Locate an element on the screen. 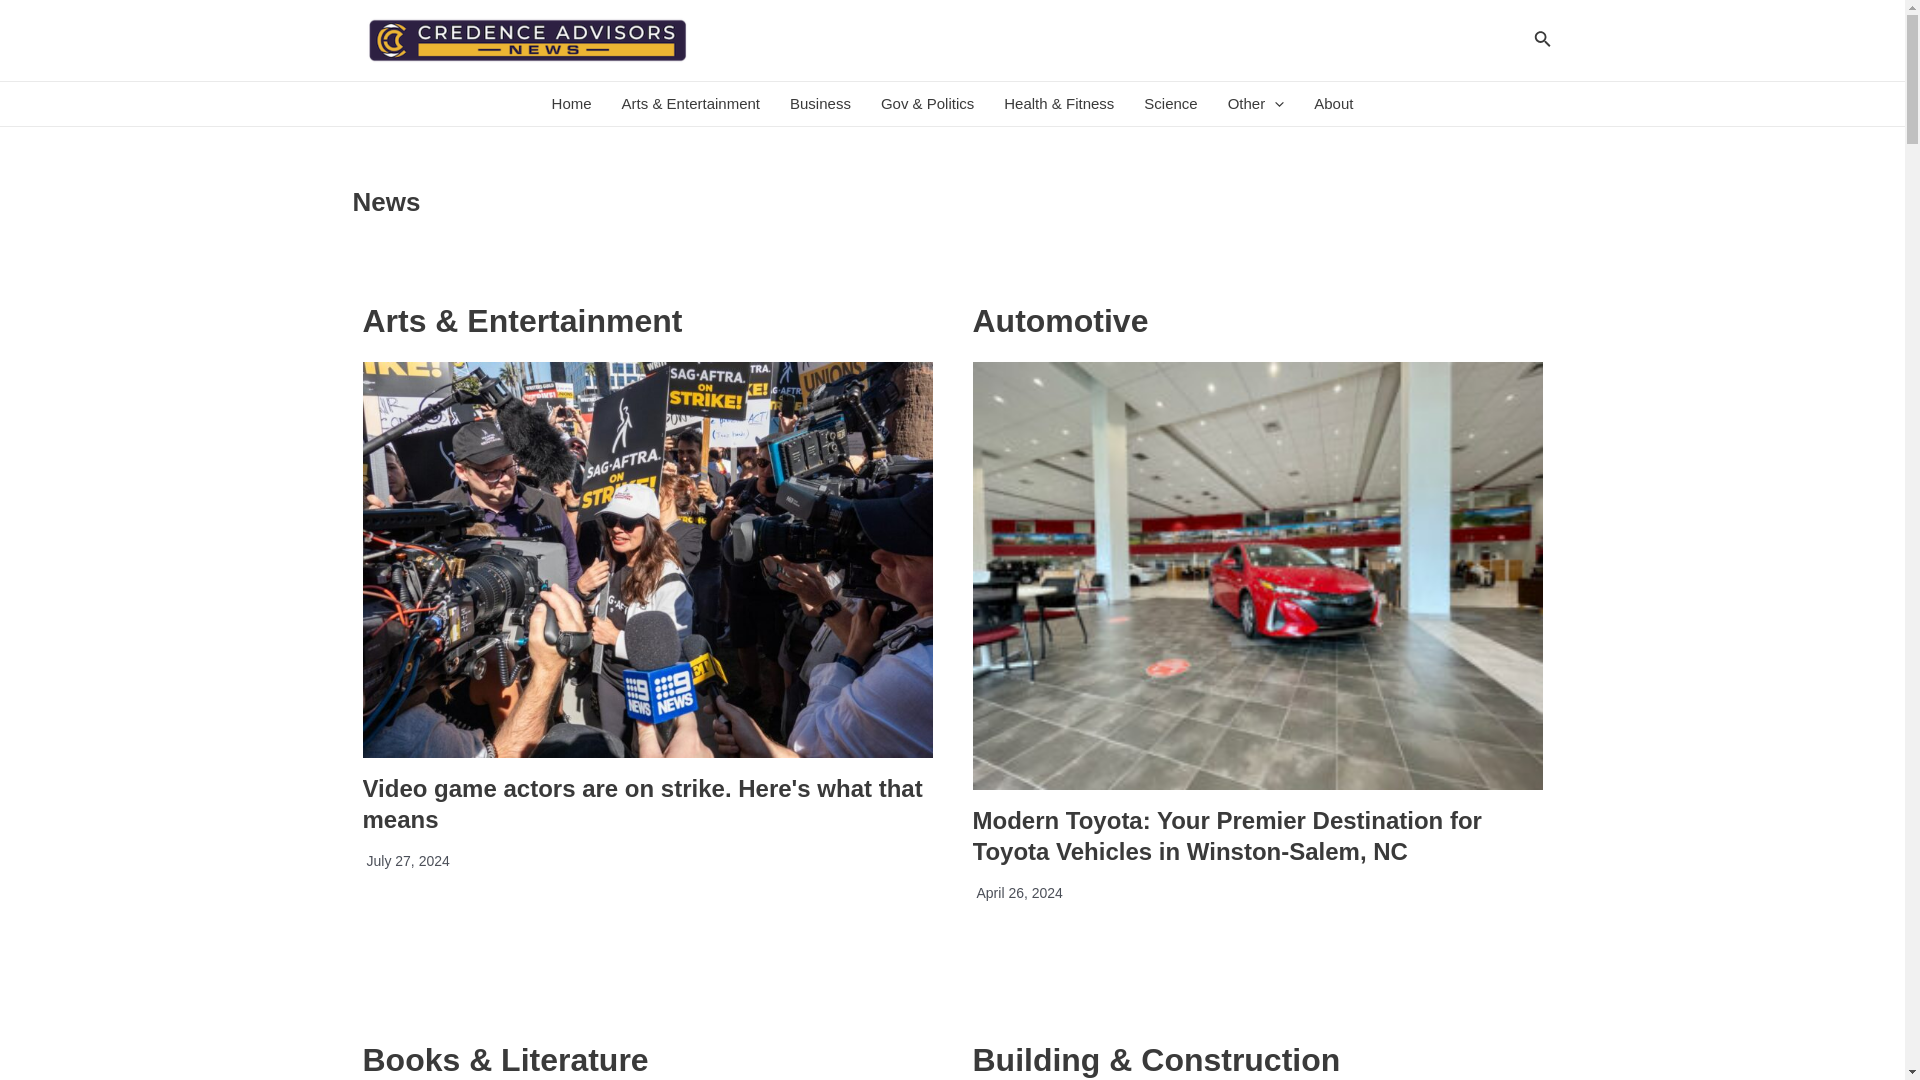 This screenshot has height=1080, width=1920. Business is located at coordinates (820, 104).